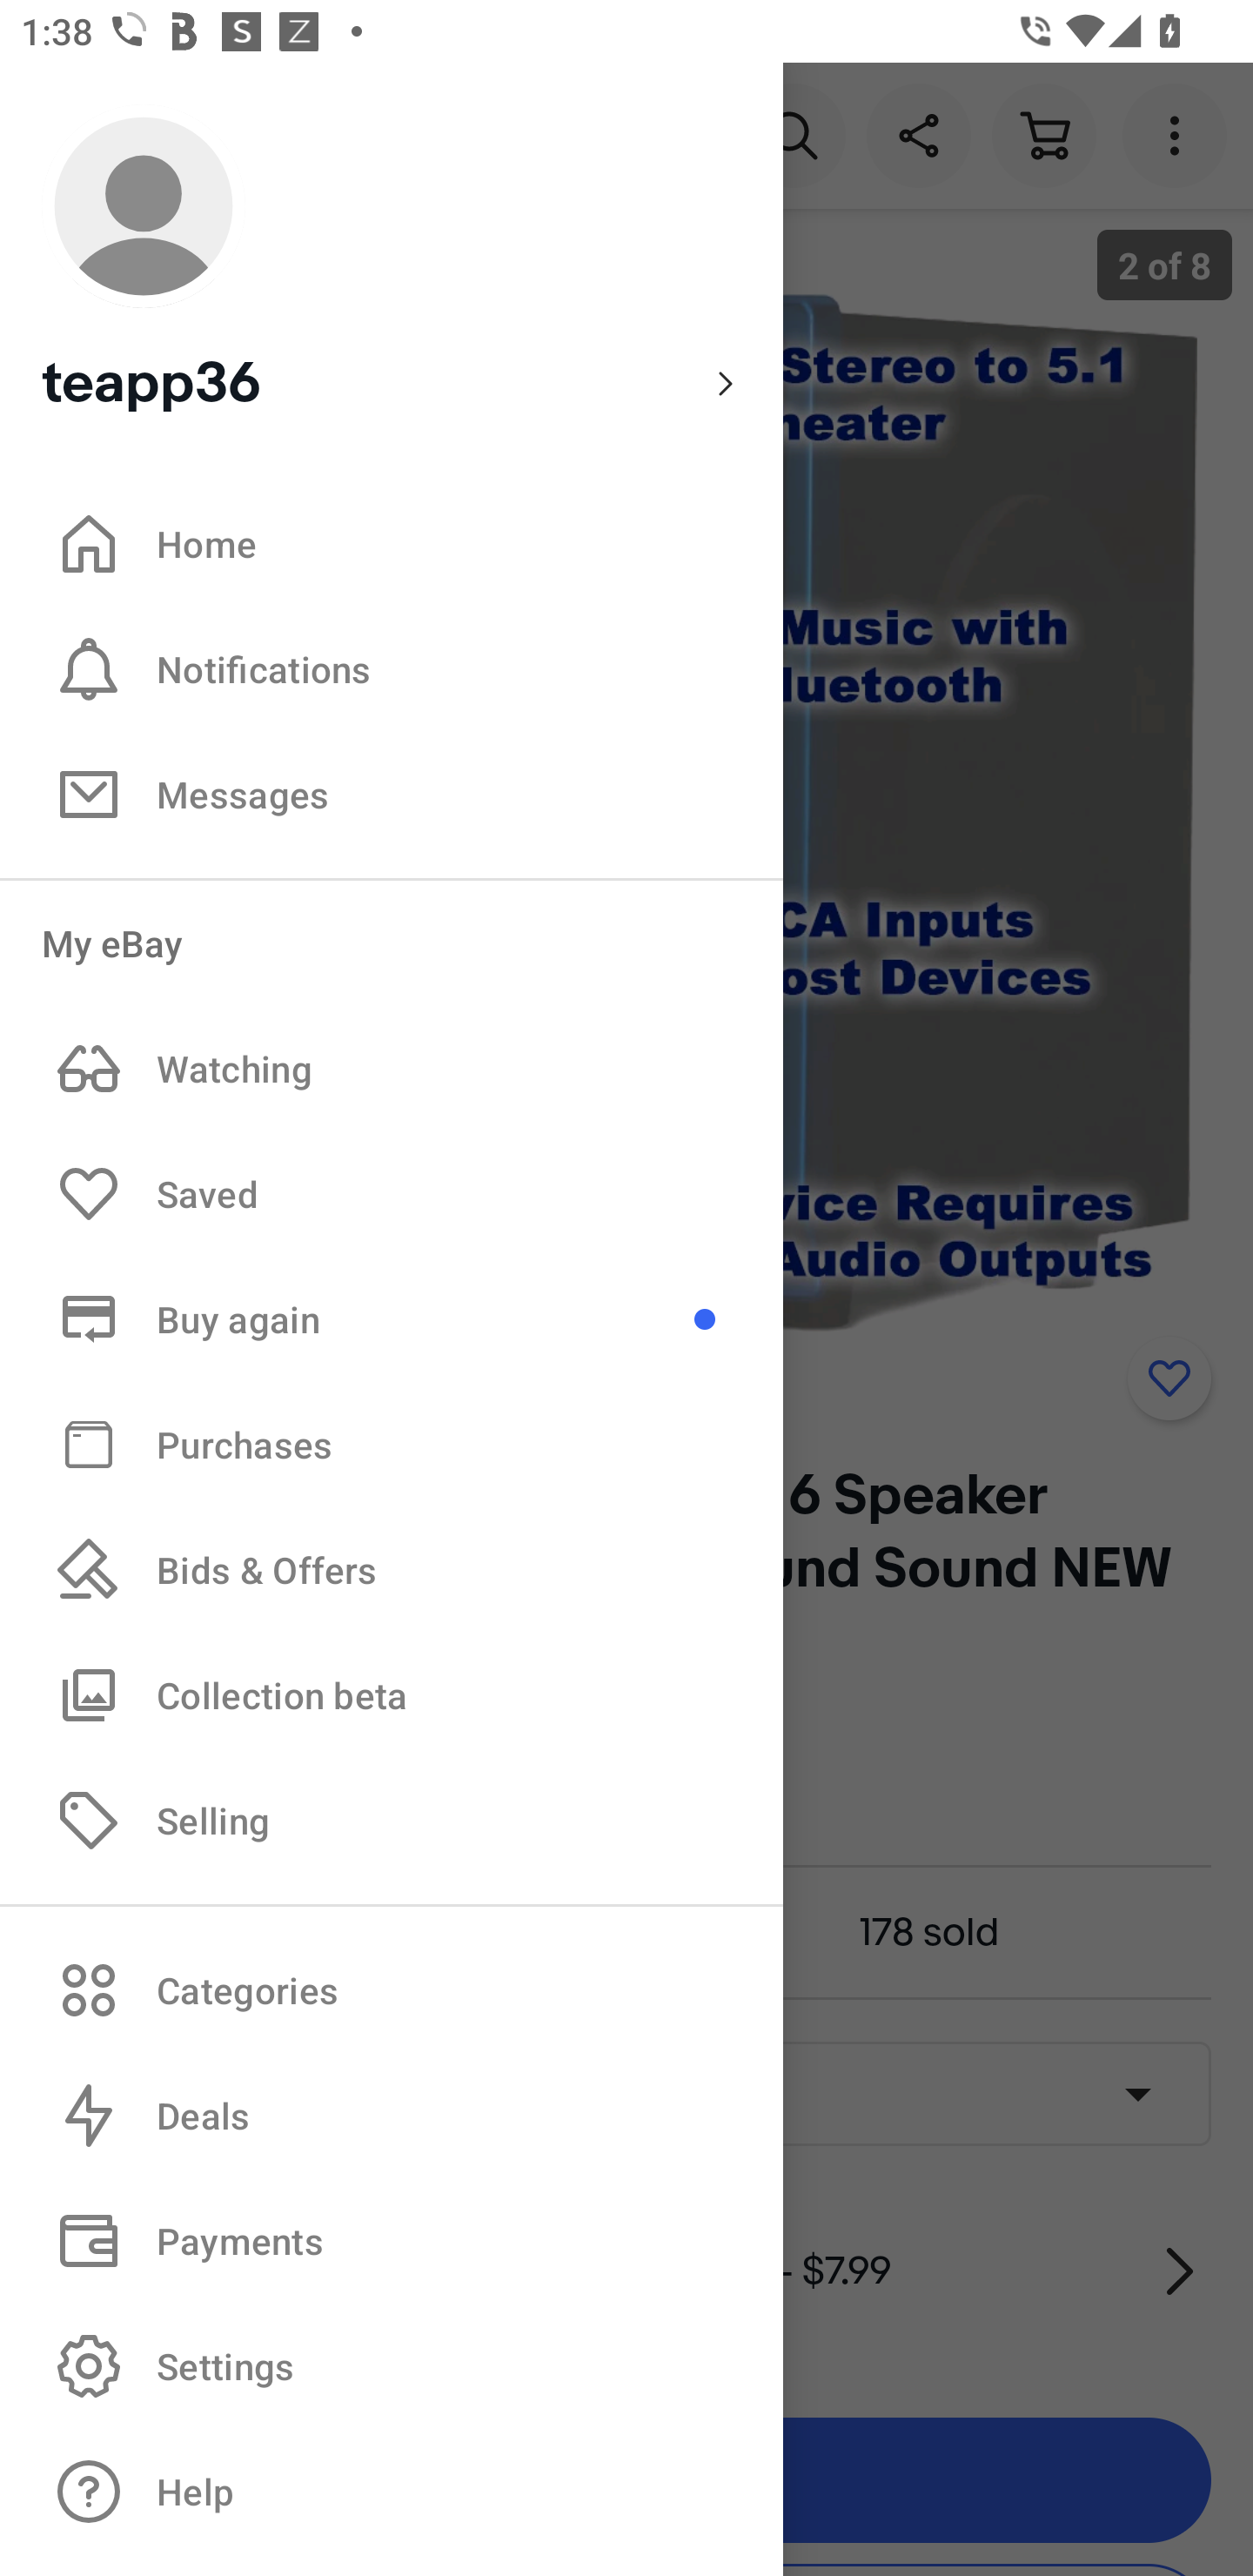 The width and height of the screenshot is (1253, 2576). What do you see at coordinates (392, 1069) in the screenshot?
I see `Watching` at bounding box center [392, 1069].